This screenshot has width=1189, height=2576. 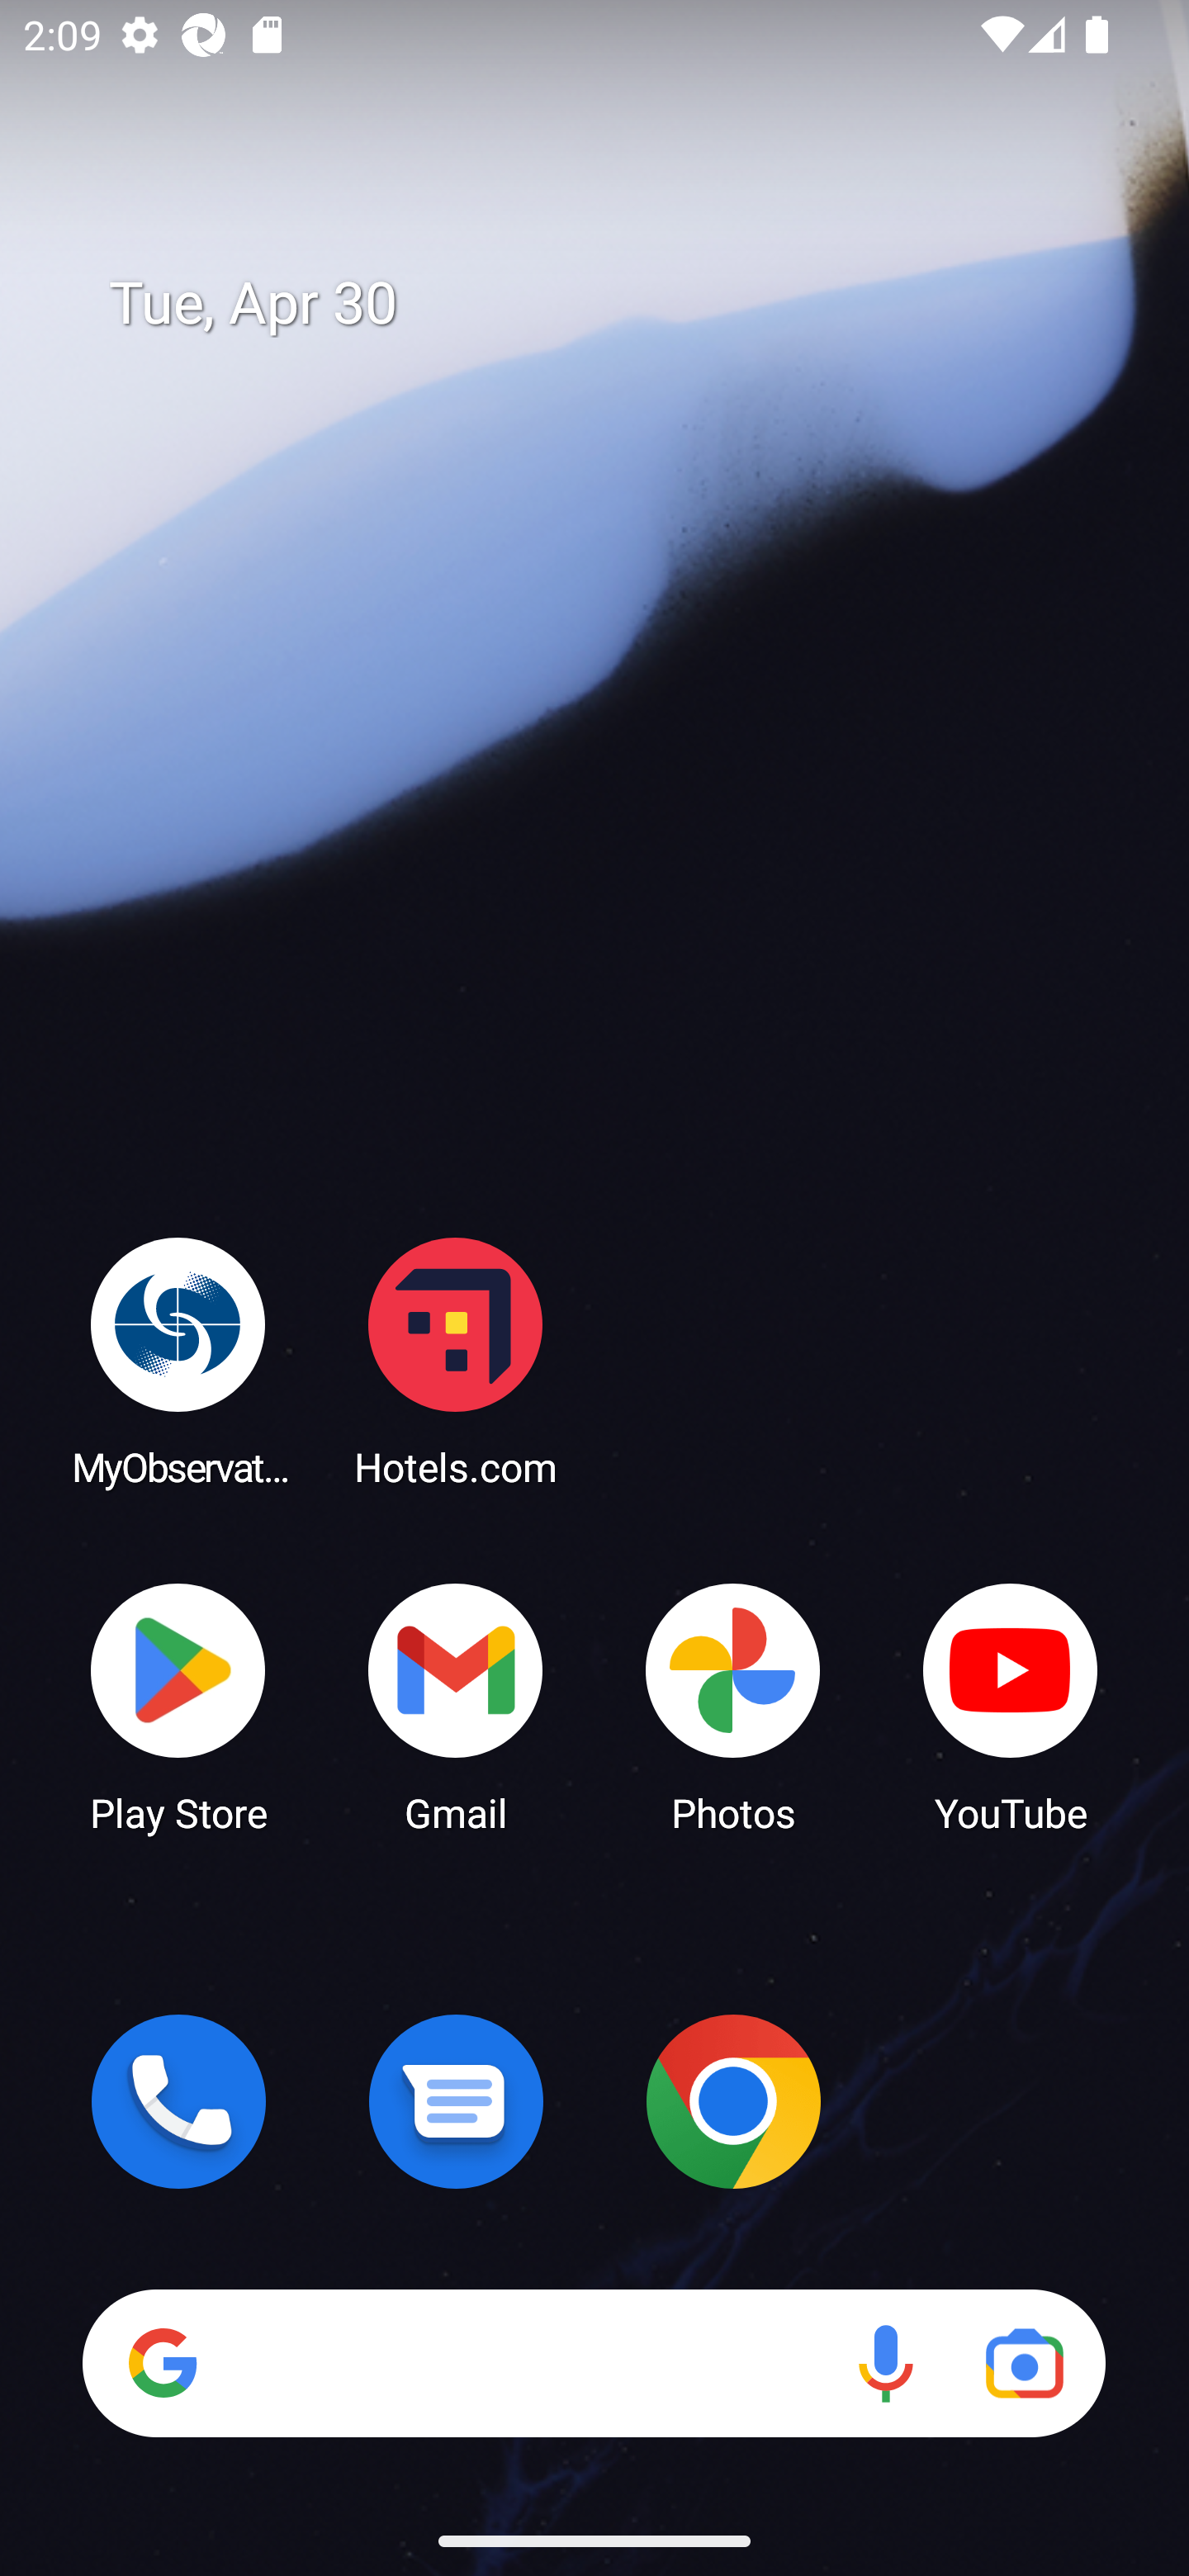 I want to click on Chrome, so click(x=733, y=2101).